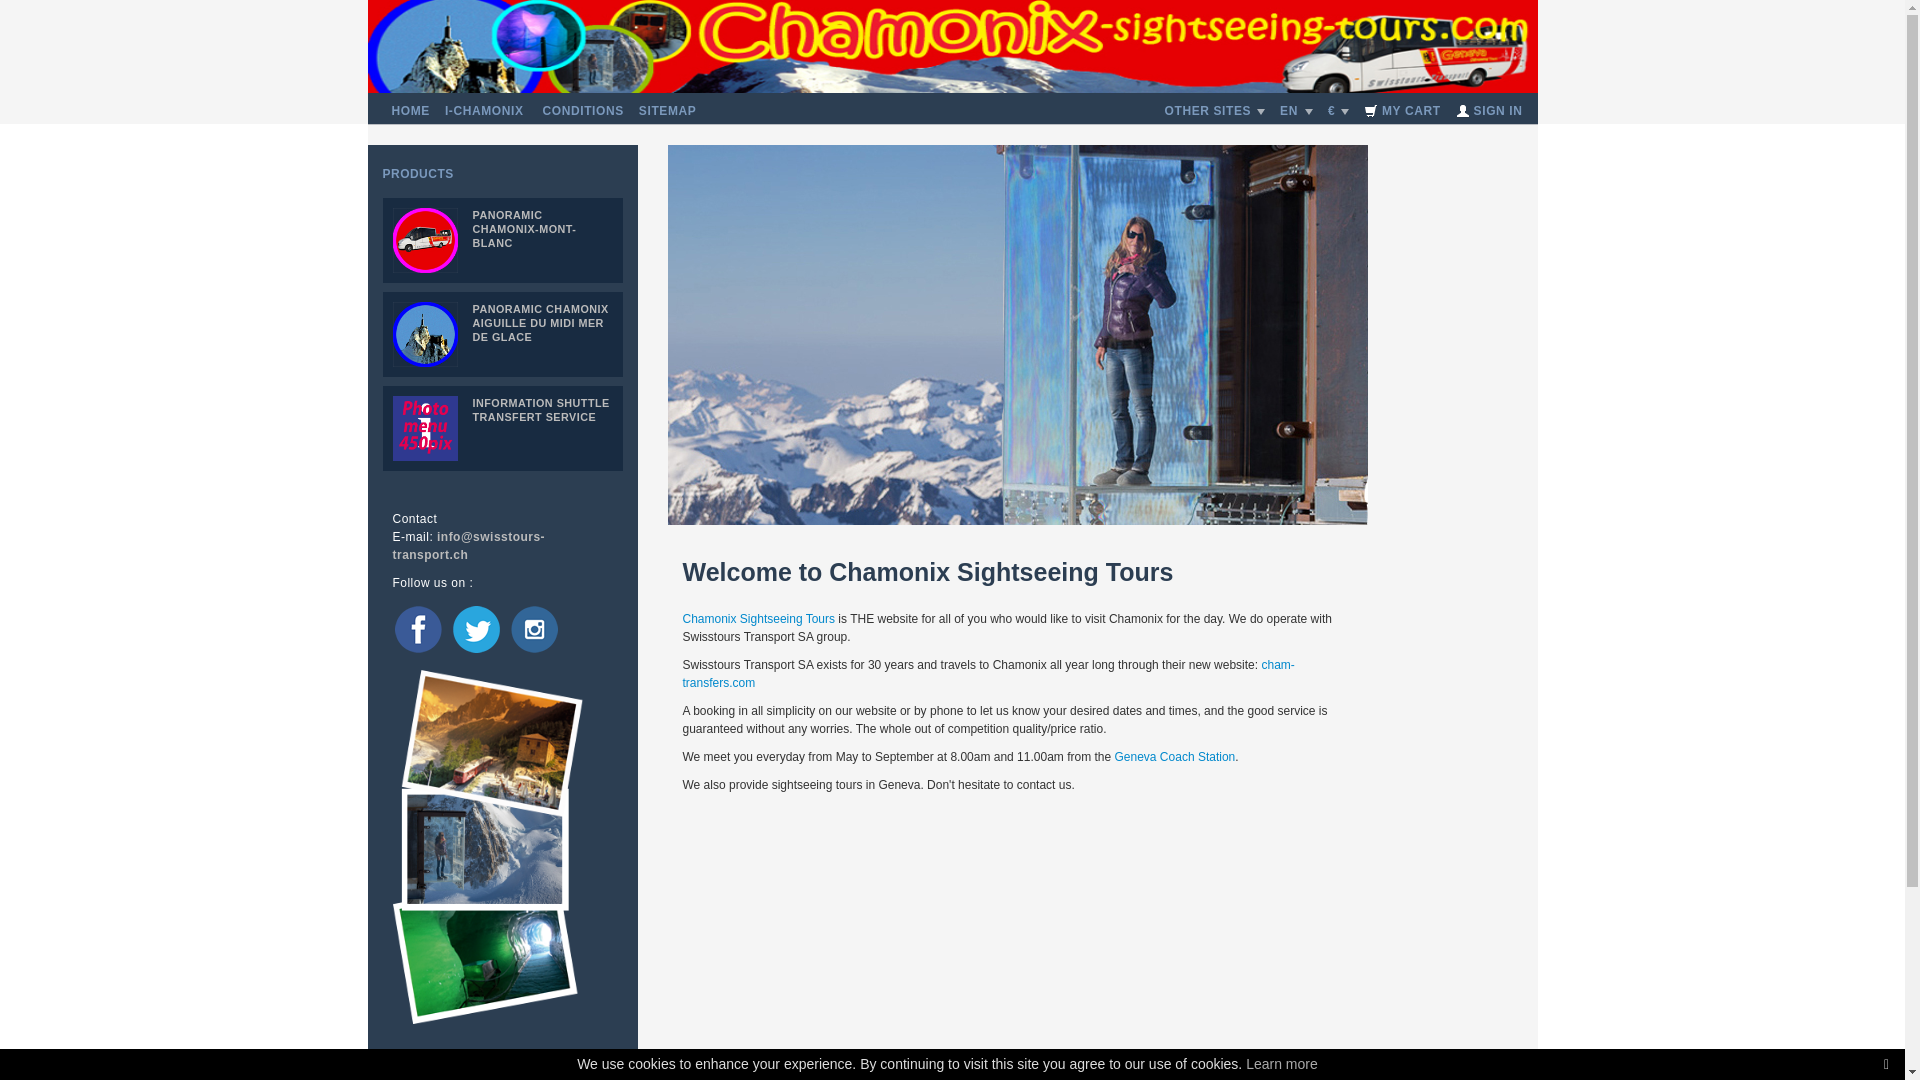  I want to click on SIGN IN, so click(1490, 111).